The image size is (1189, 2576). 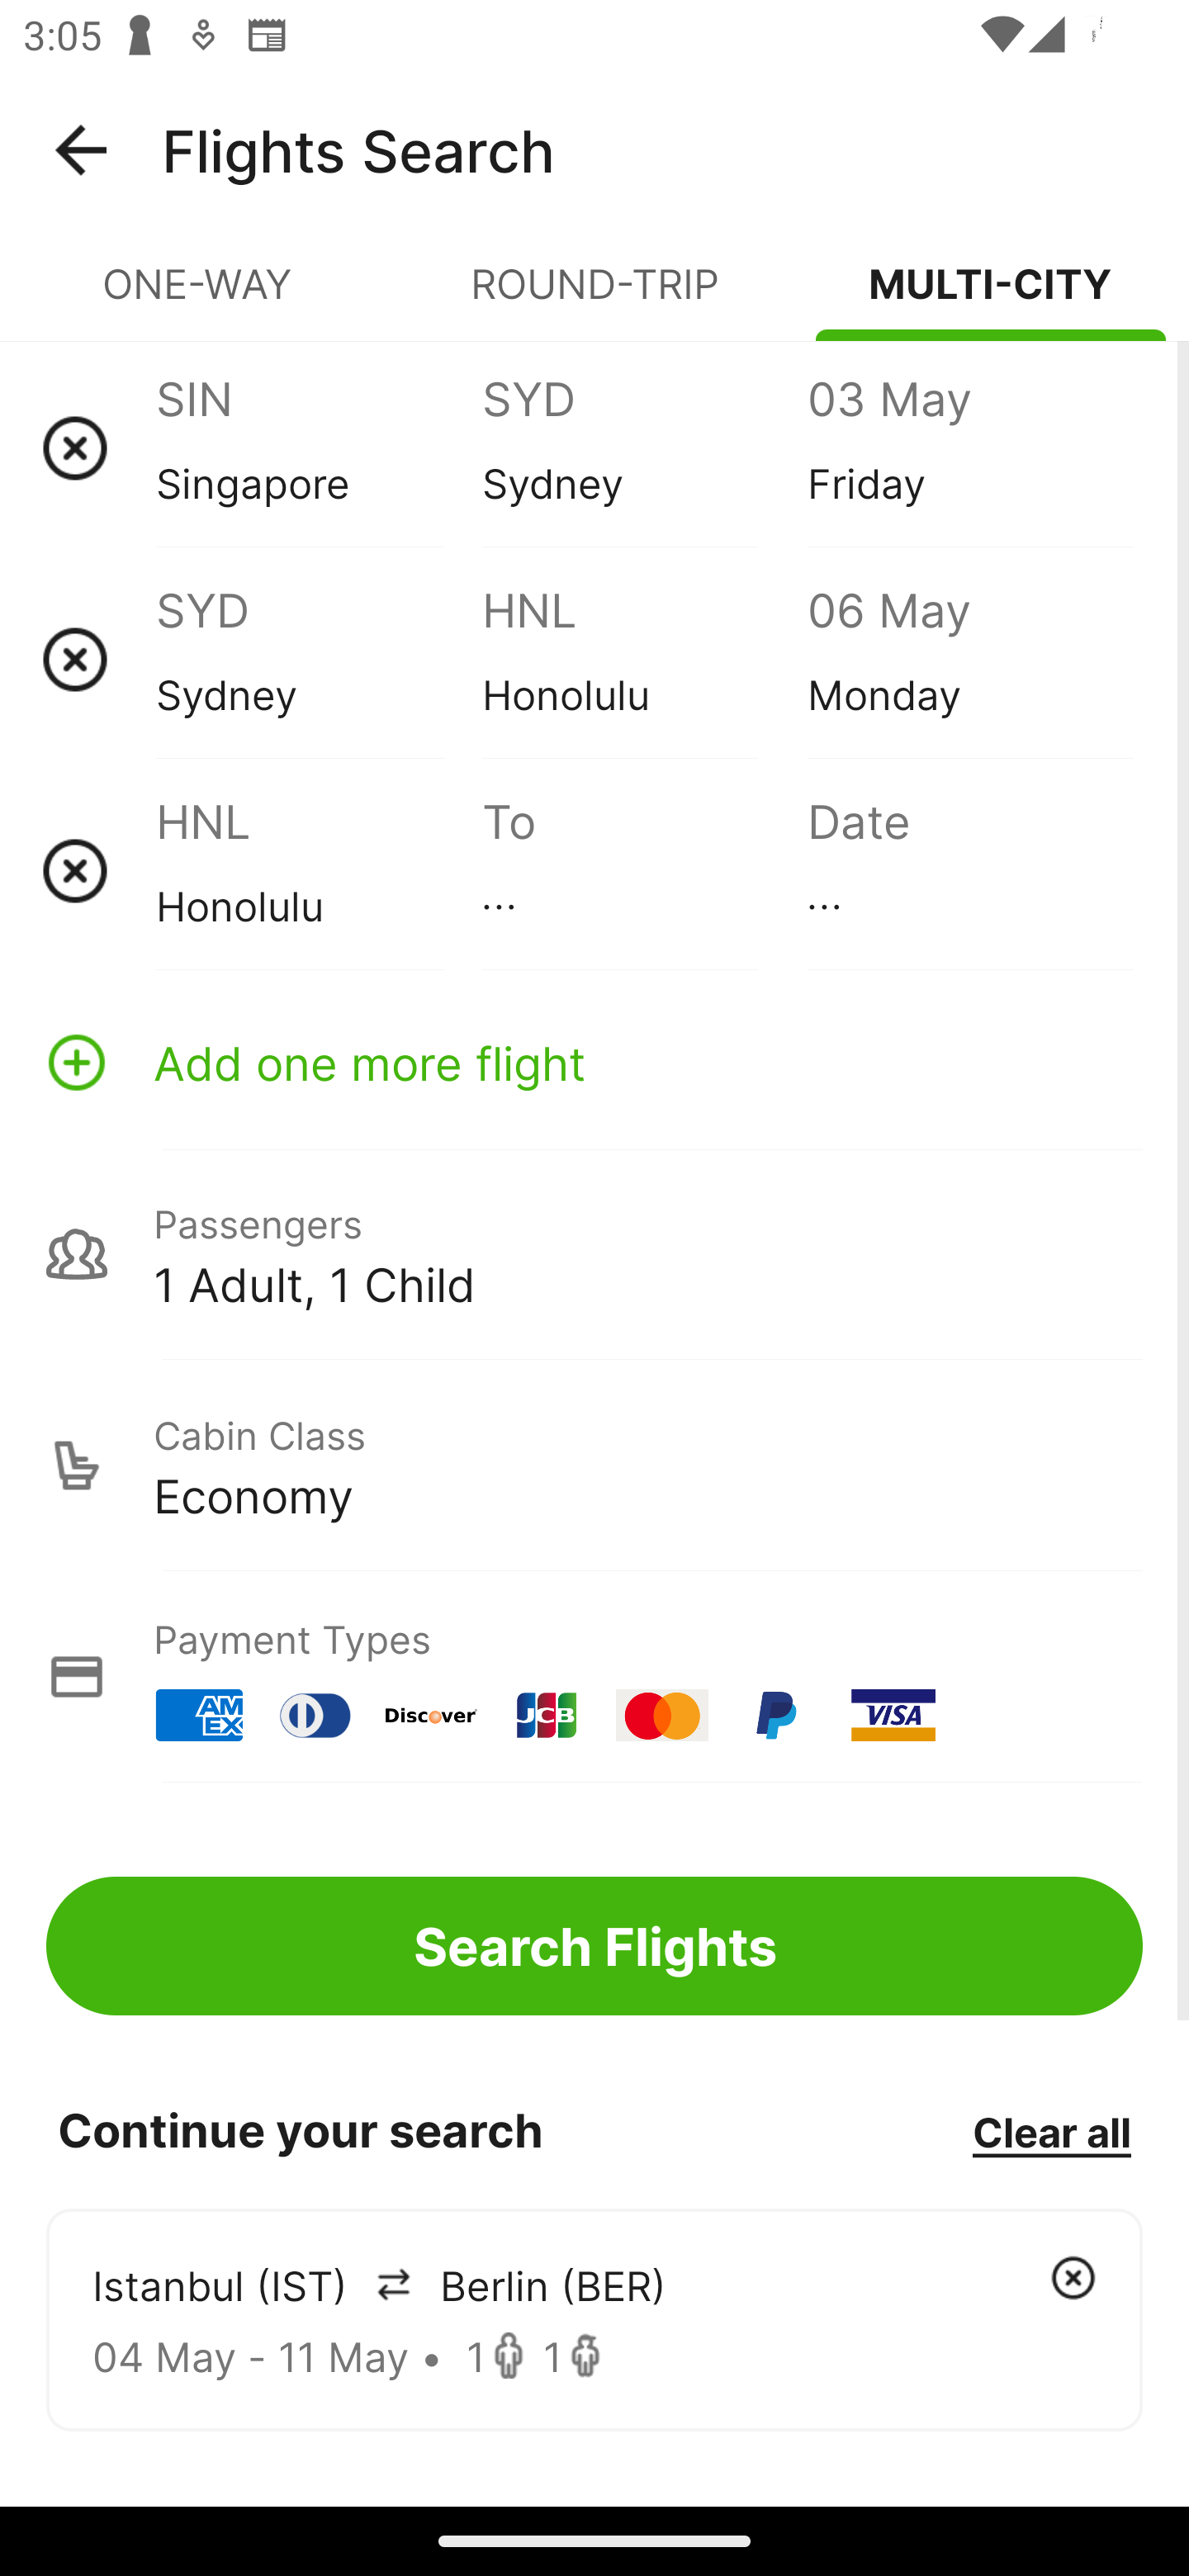 What do you see at coordinates (969, 447) in the screenshot?
I see `03 May Friday` at bounding box center [969, 447].